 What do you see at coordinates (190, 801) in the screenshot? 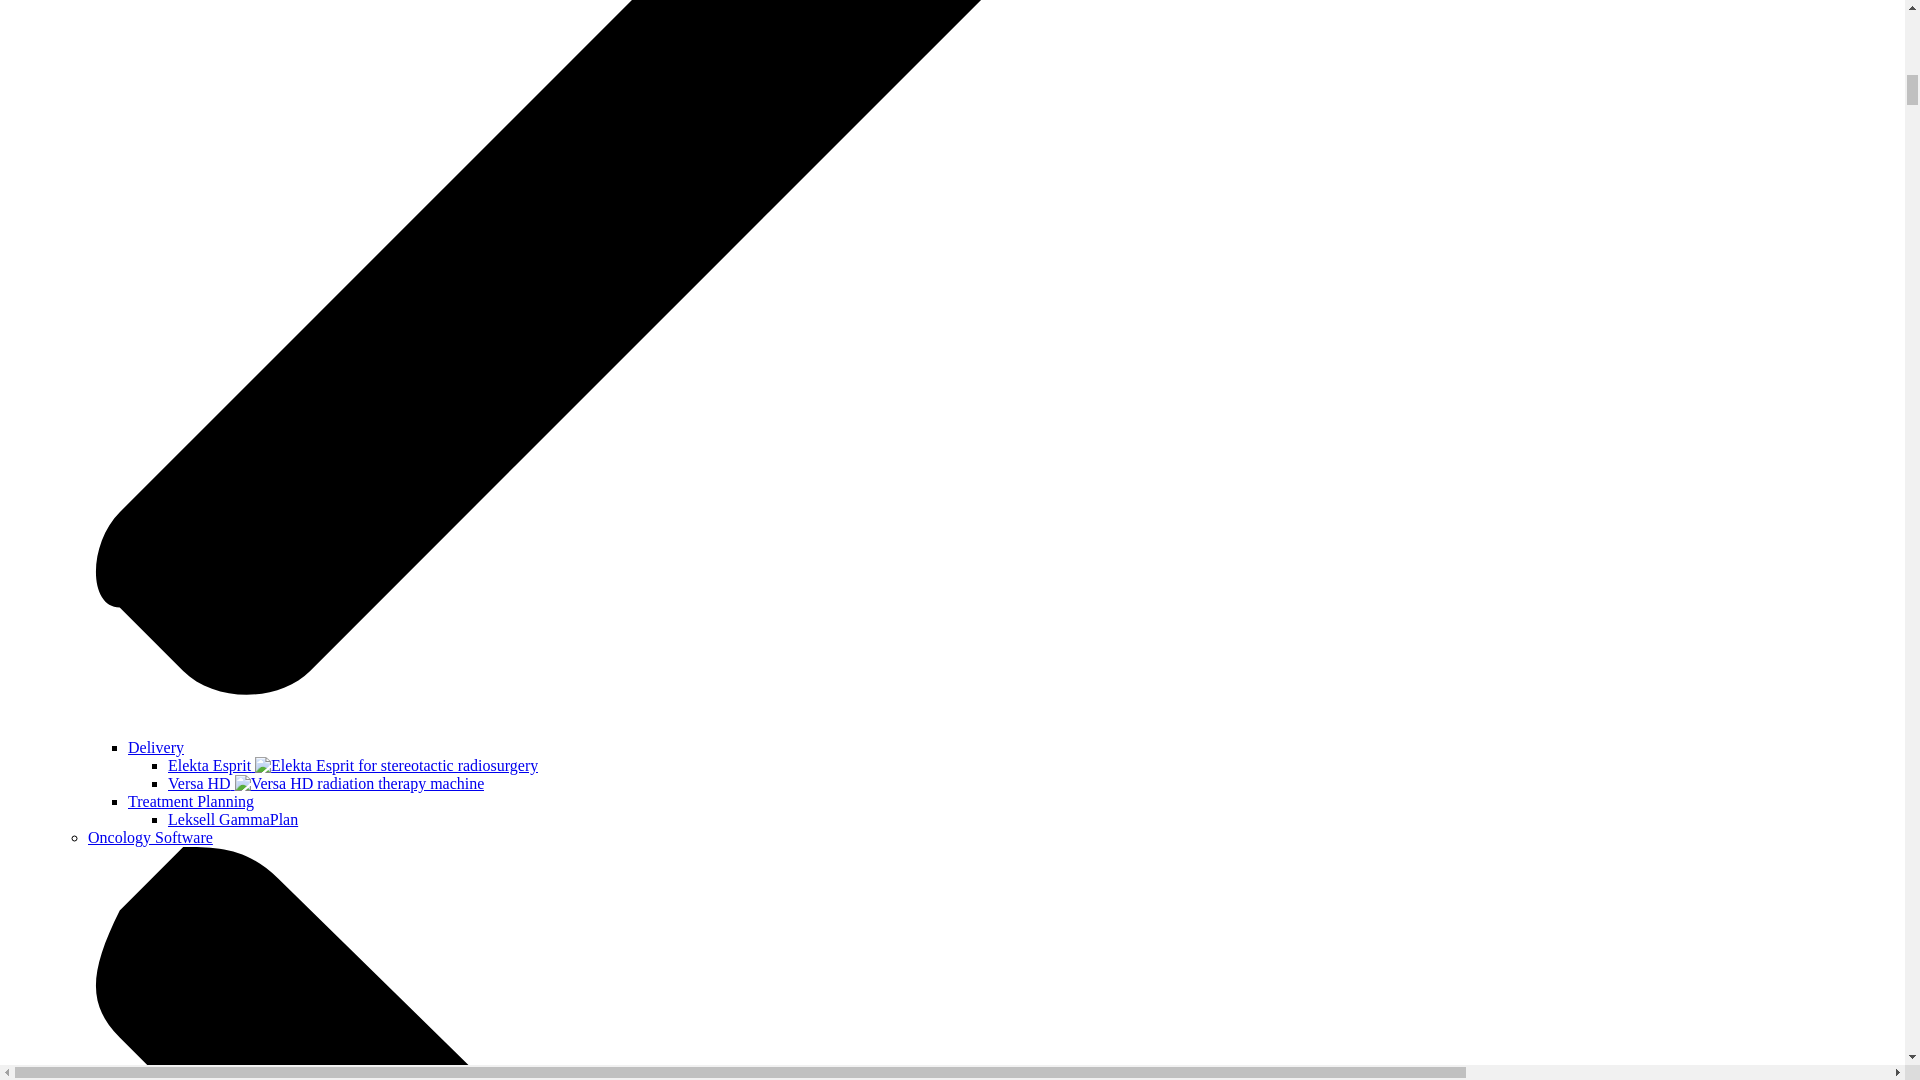
I see `Treatment Planning` at bounding box center [190, 801].